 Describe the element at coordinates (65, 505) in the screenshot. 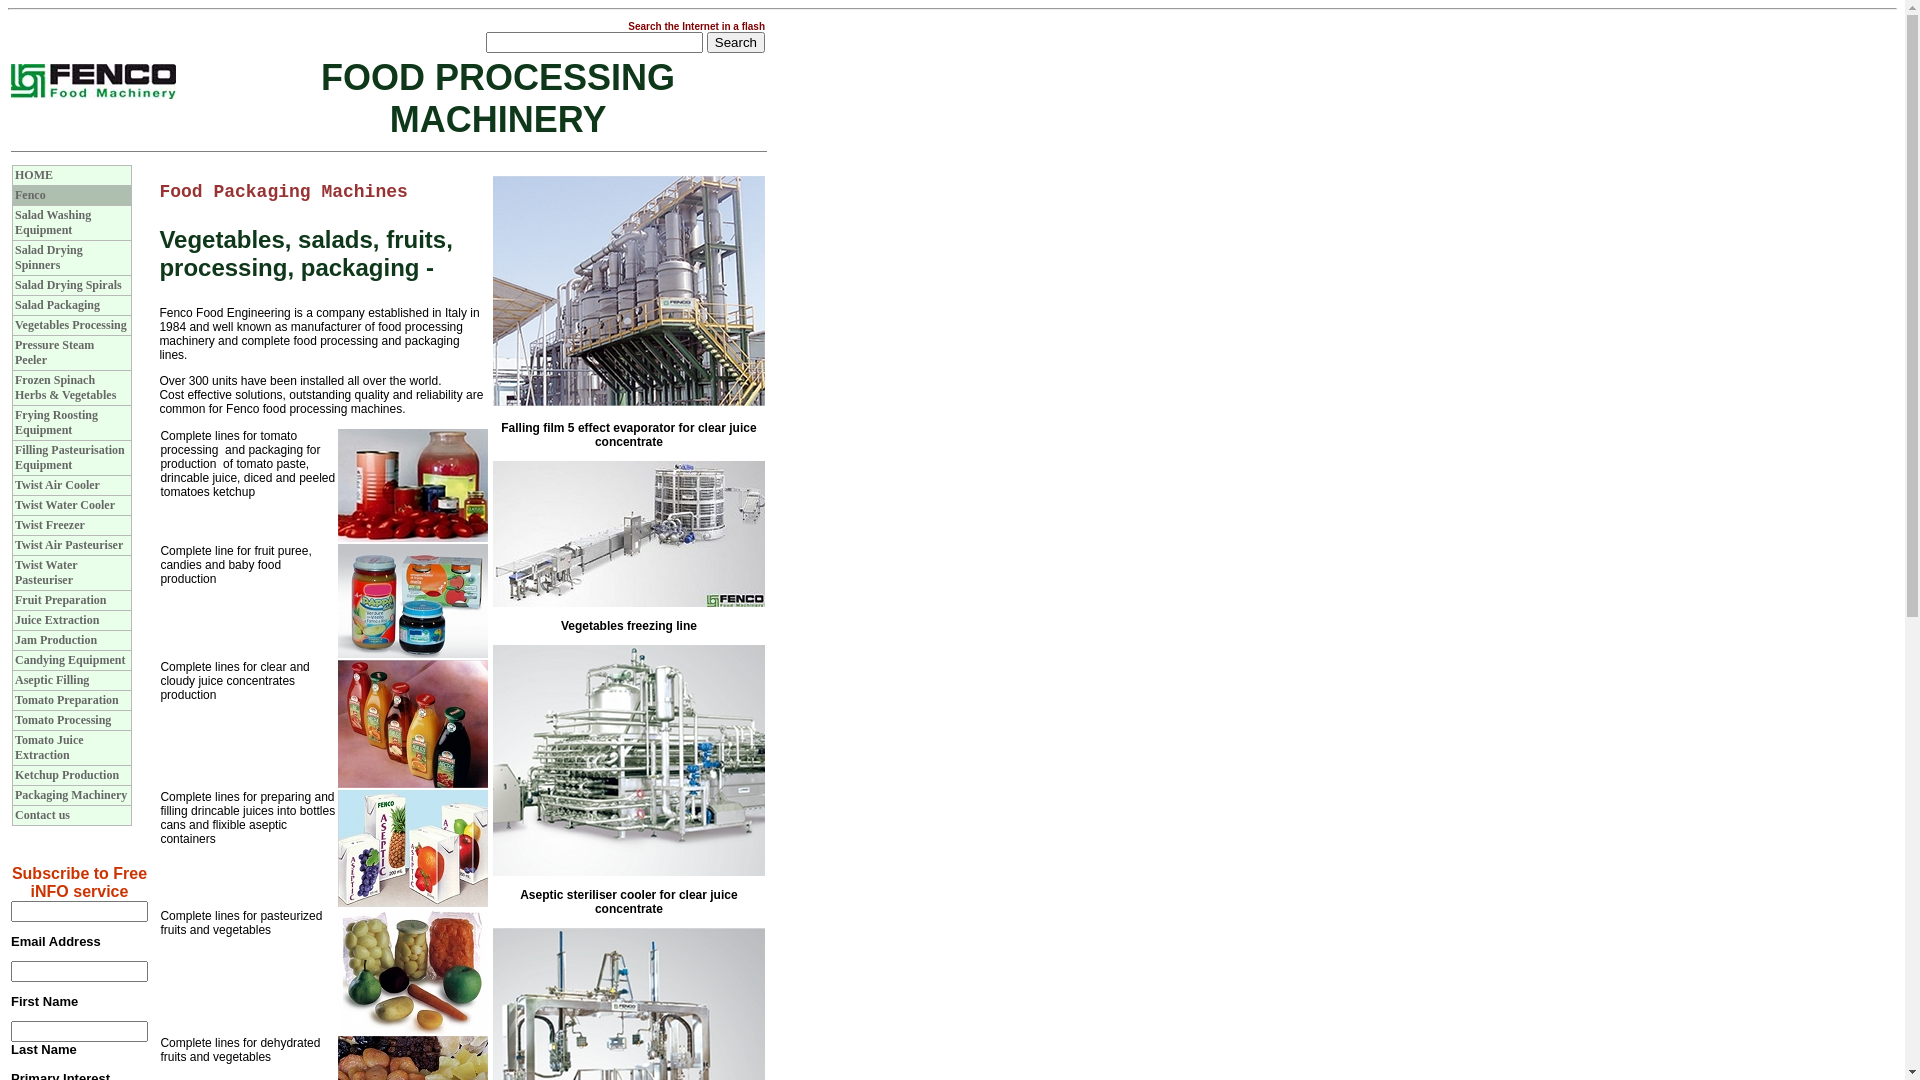

I see `Twist Water Cooler` at that location.